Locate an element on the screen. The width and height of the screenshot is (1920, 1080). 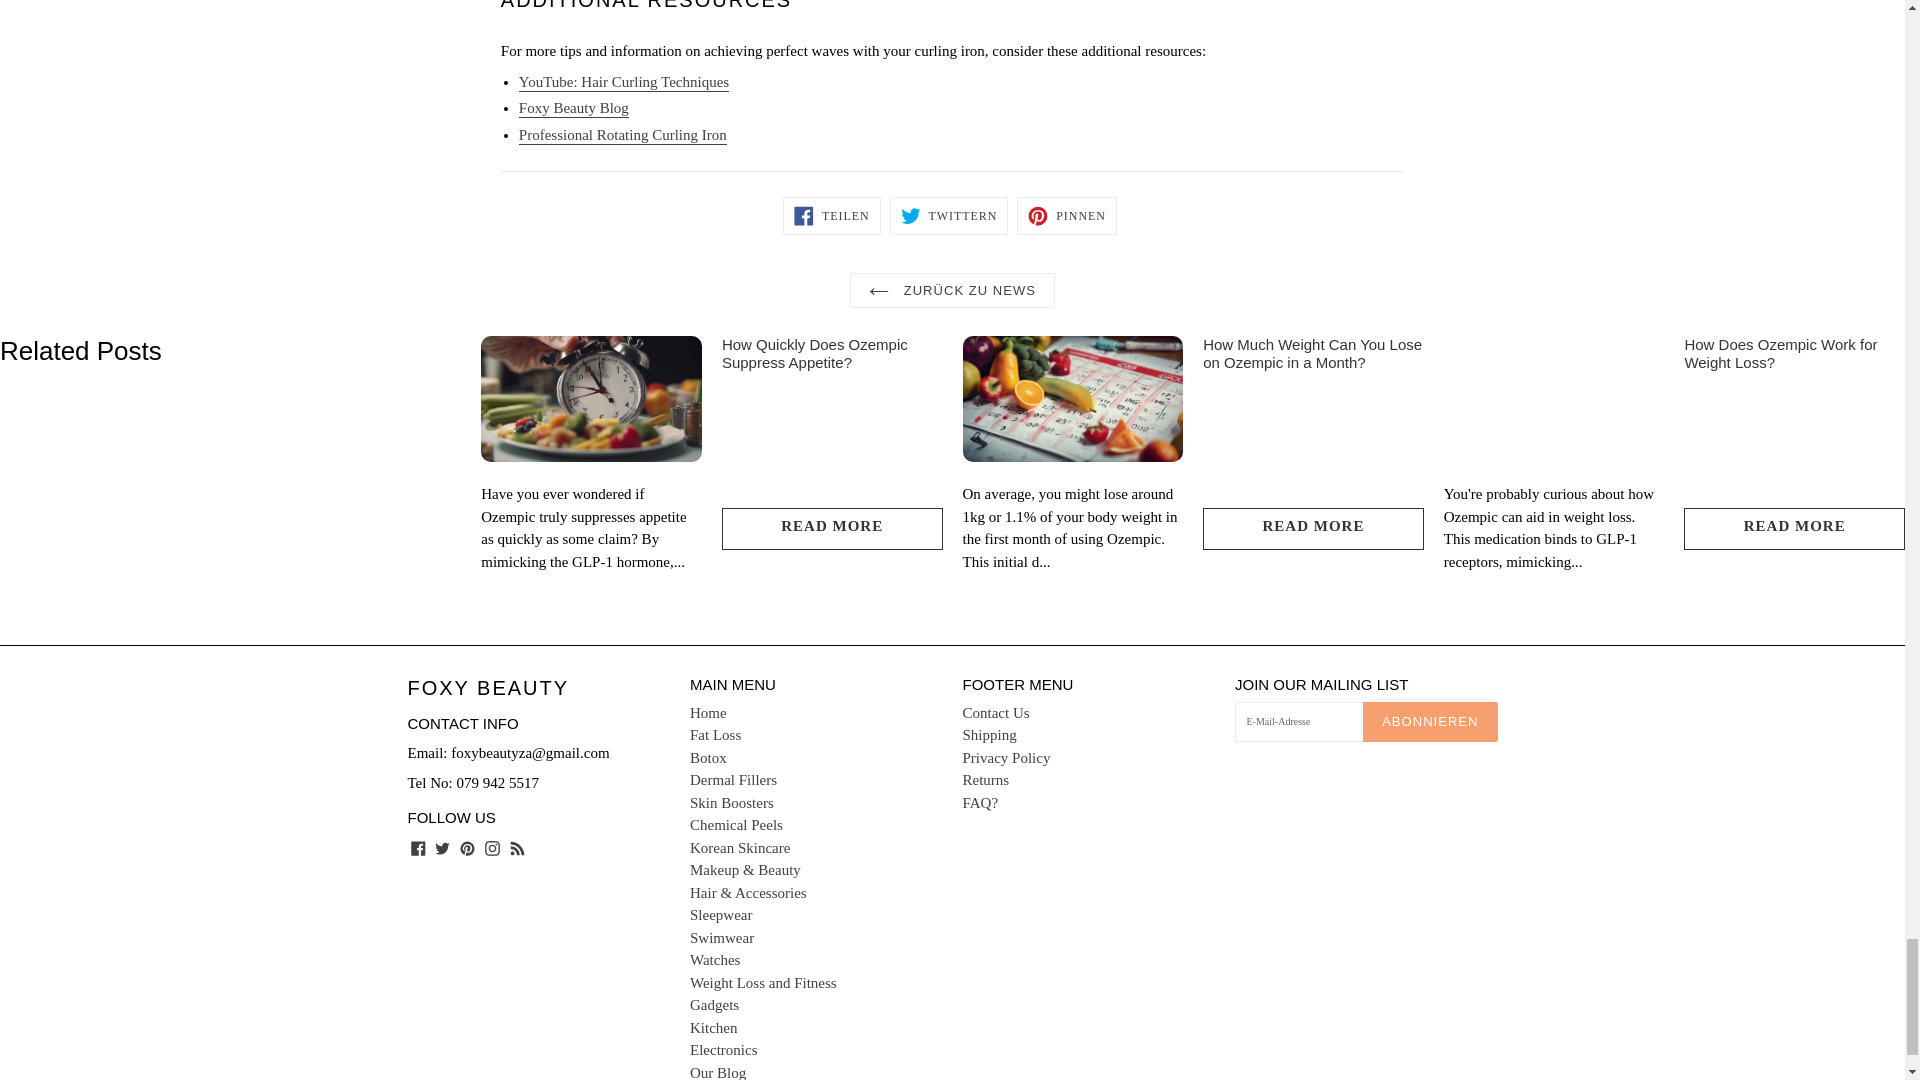
Auf Twitter twittern is located at coordinates (950, 216).